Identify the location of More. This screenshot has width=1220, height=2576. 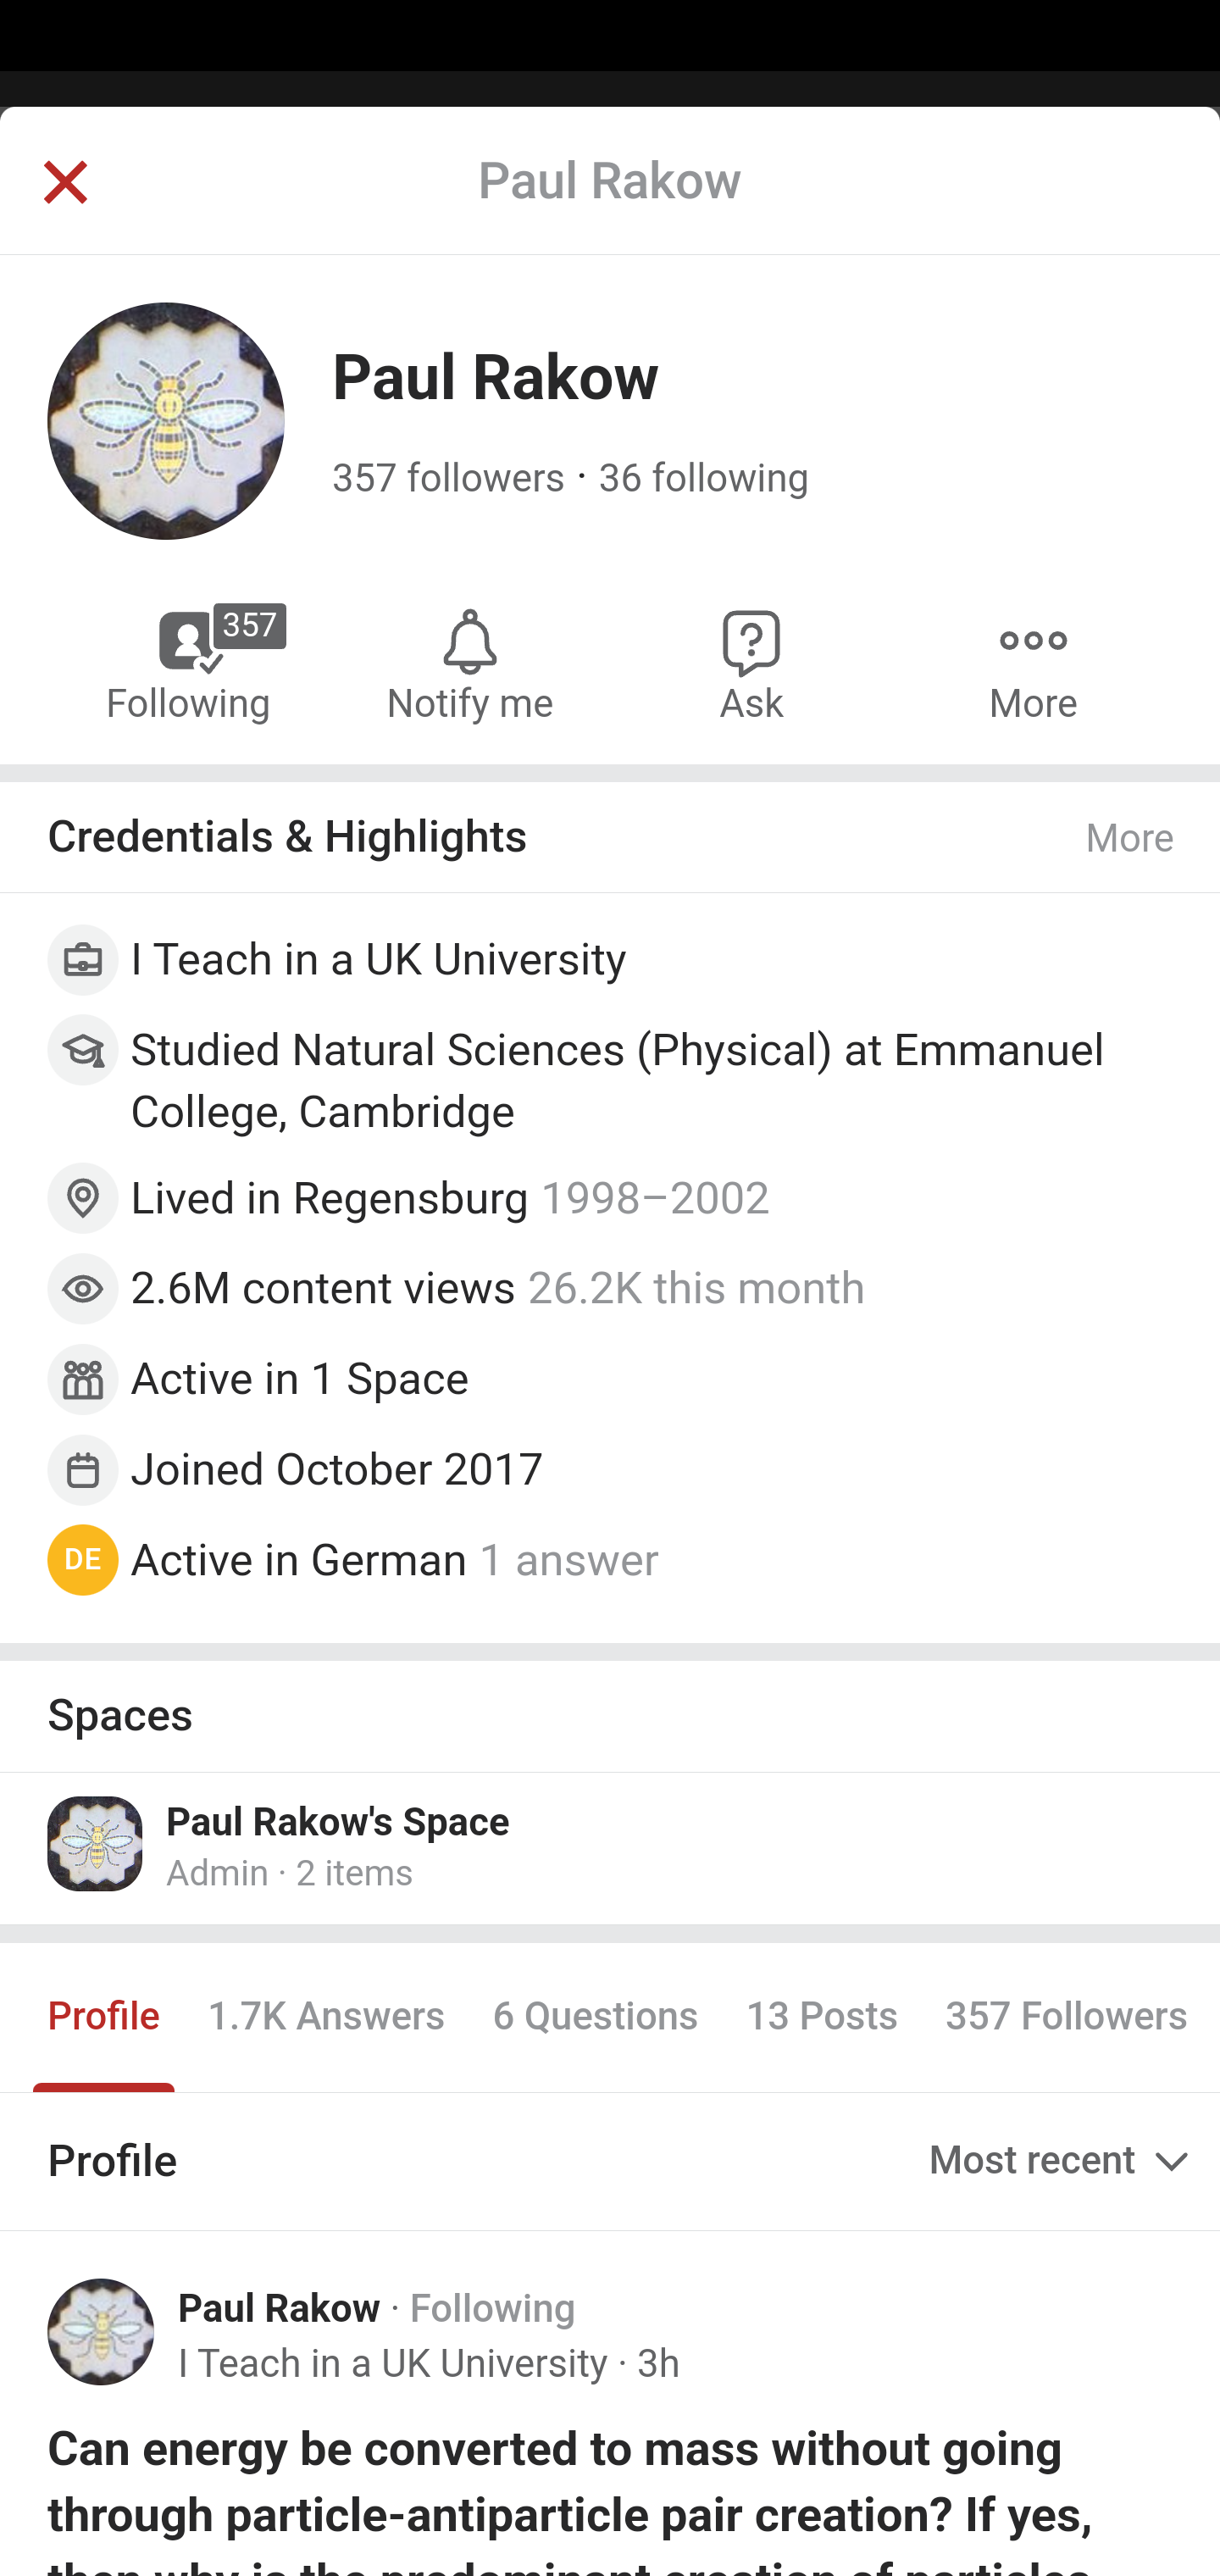
(1131, 838).